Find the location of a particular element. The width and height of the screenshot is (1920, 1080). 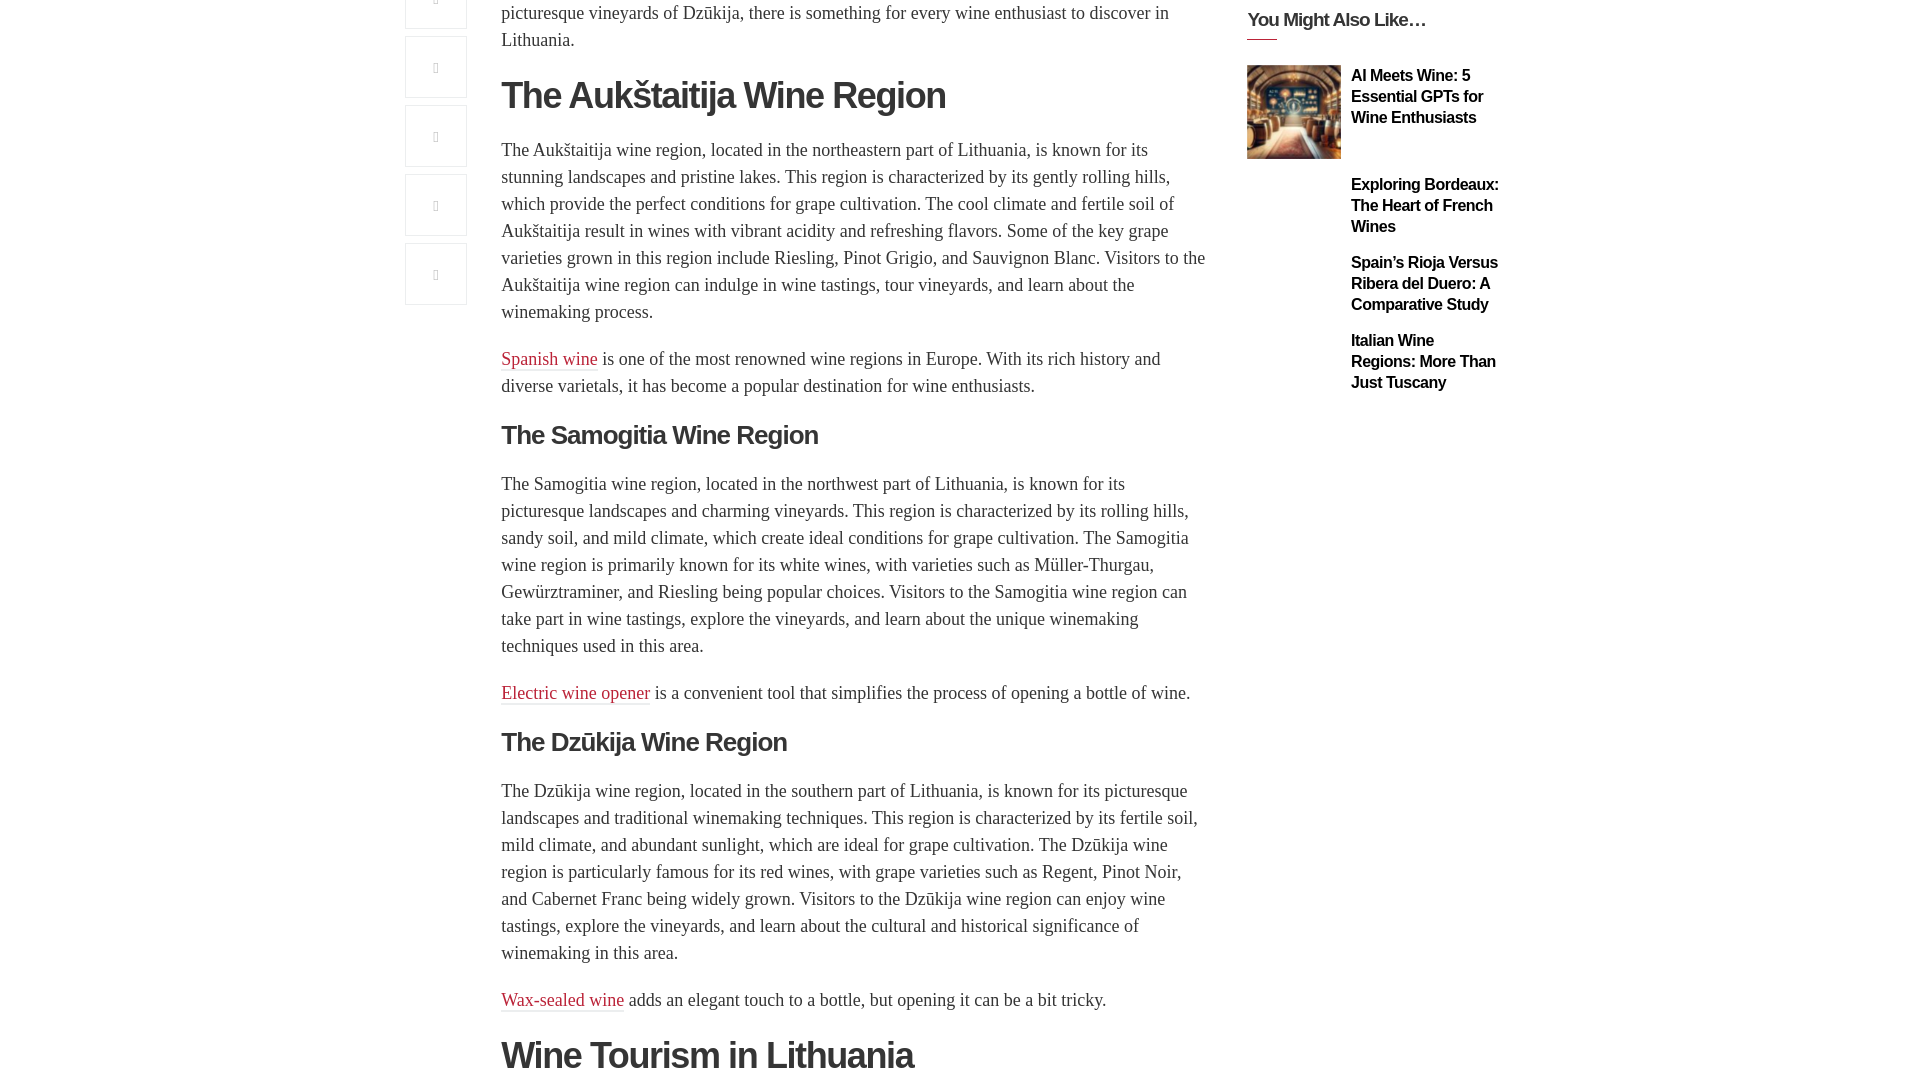

Share on Pinterest is located at coordinates (436, 66).